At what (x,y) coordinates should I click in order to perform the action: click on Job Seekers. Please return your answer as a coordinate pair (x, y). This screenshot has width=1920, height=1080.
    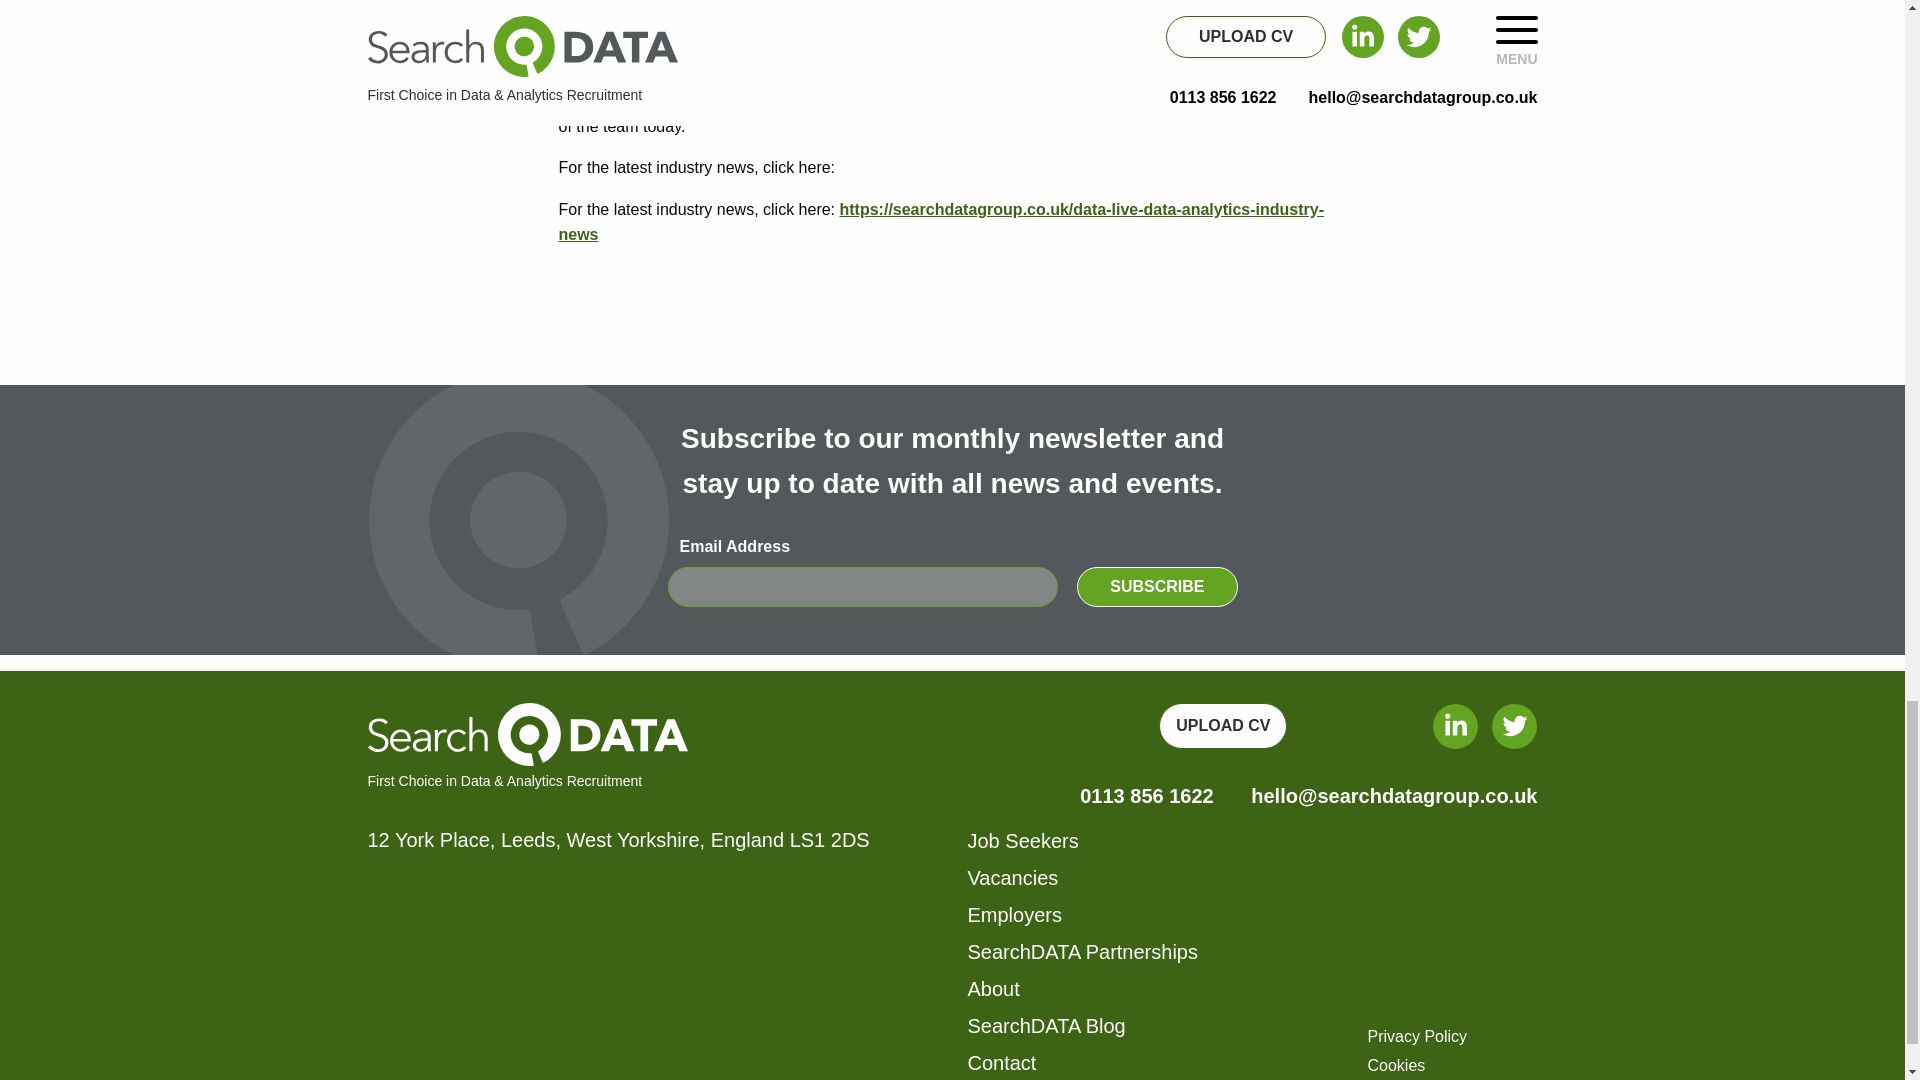
    Looking at the image, I should click on (1023, 841).